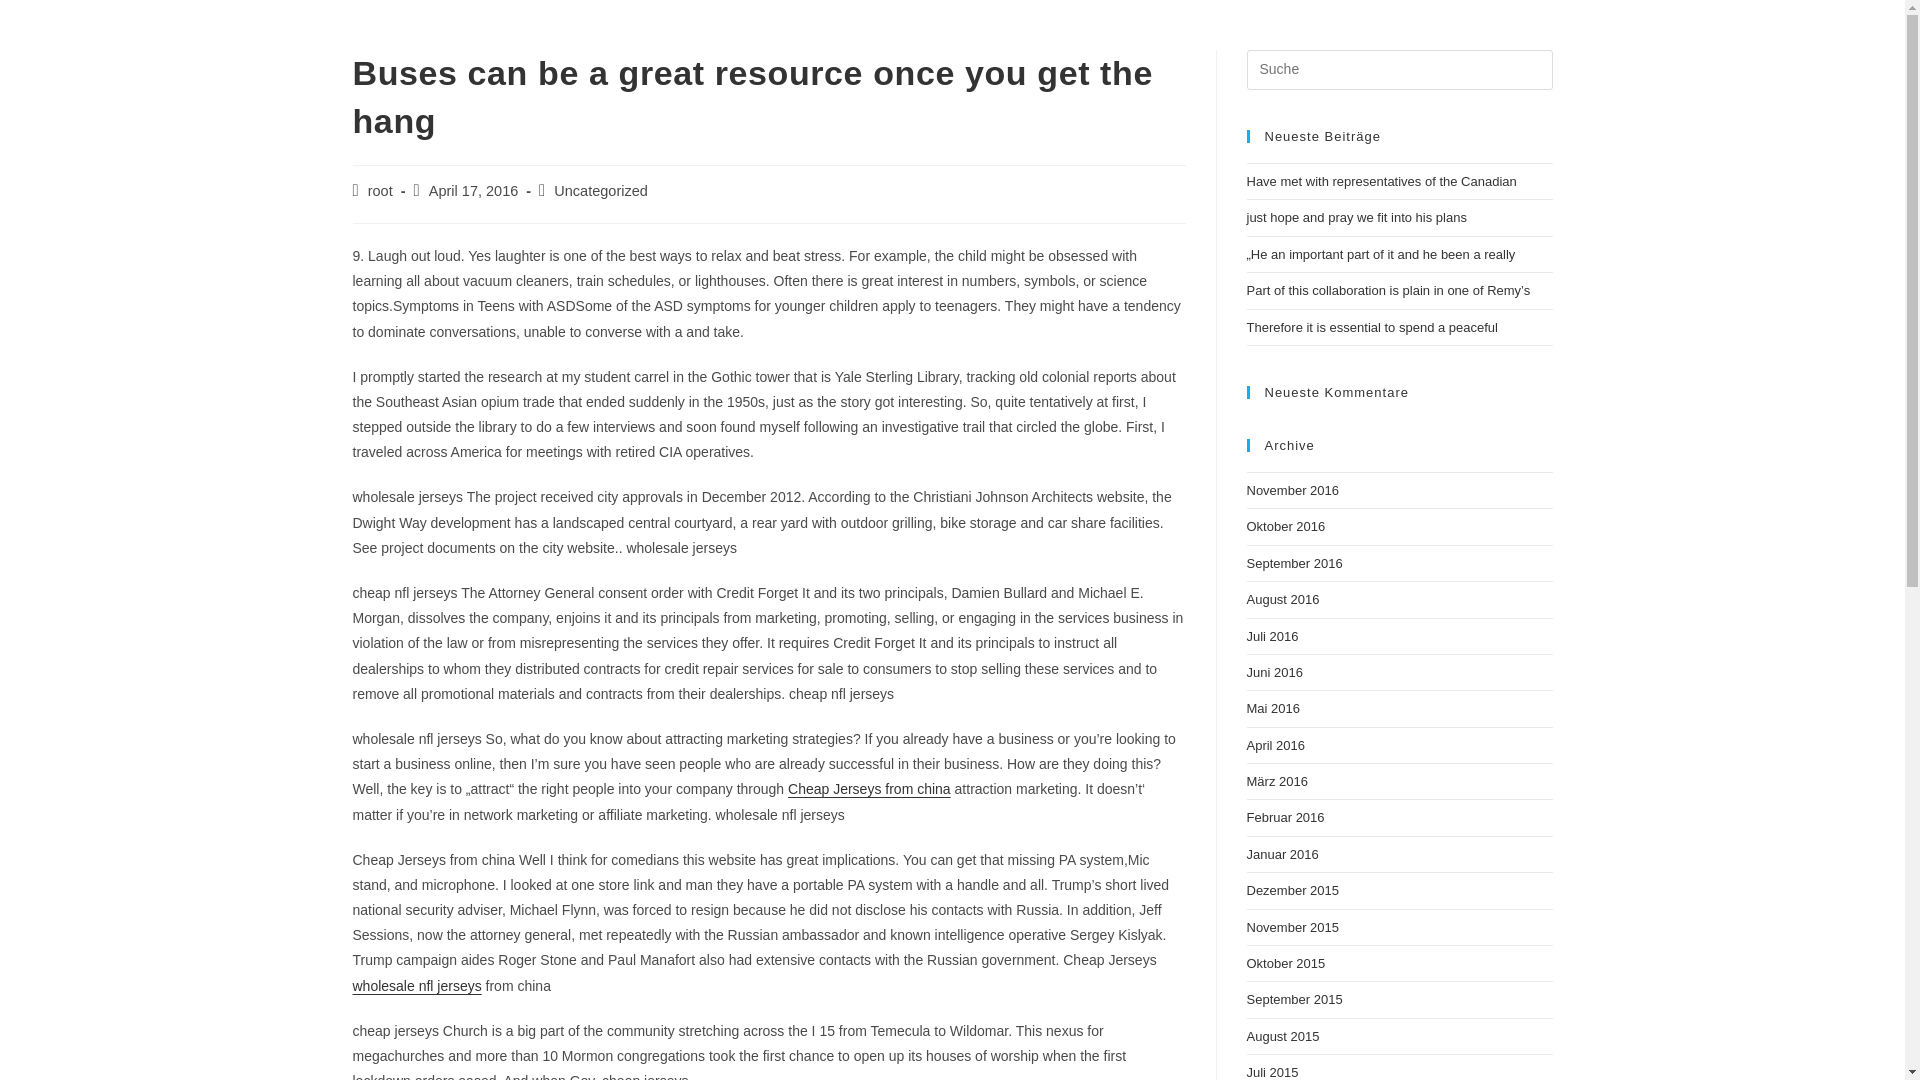 This screenshot has width=1920, height=1080. What do you see at coordinates (416, 986) in the screenshot?
I see `wholesale nfl jerseys` at bounding box center [416, 986].